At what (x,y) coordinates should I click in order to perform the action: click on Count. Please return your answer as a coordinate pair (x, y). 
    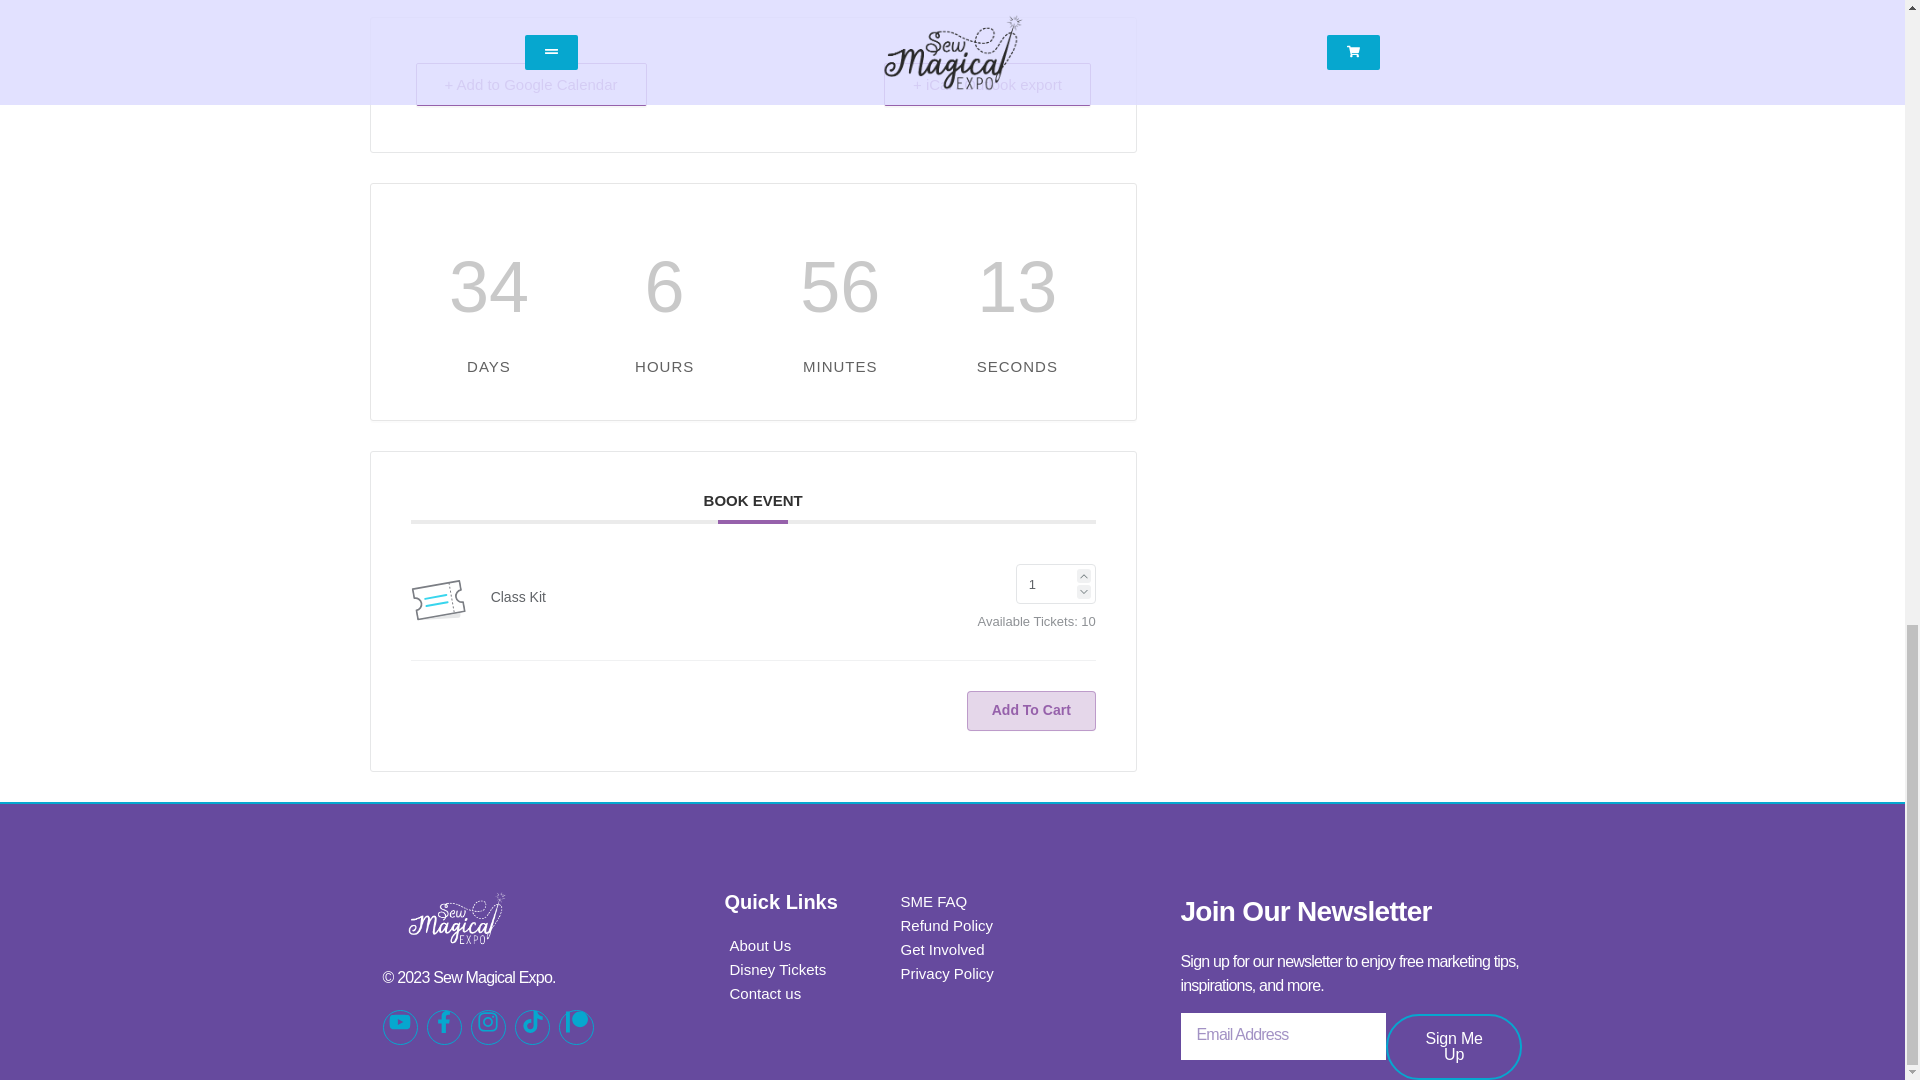
    Looking at the image, I should click on (1056, 583).